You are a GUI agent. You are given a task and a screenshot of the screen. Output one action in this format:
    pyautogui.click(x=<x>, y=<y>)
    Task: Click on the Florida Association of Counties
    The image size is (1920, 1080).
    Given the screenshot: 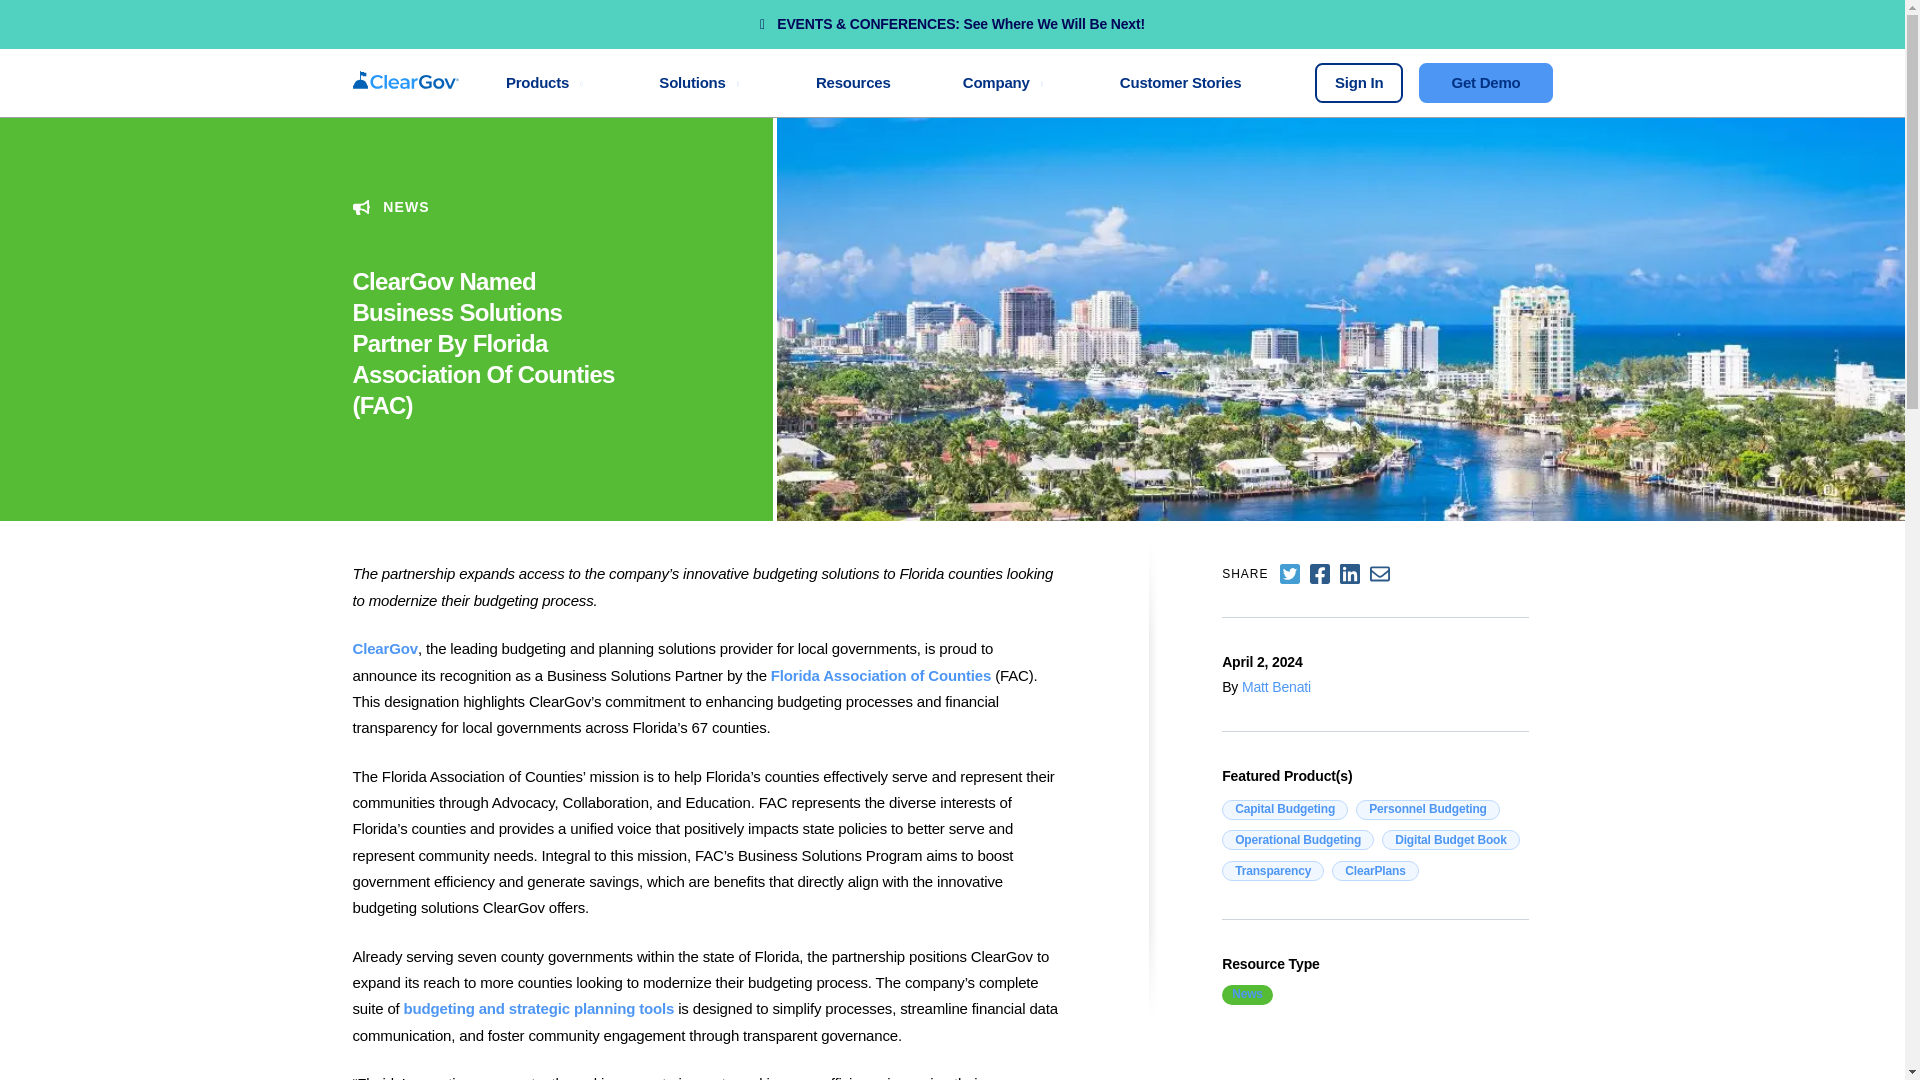 What is the action you would take?
    pyautogui.click(x=880, y=675)
    